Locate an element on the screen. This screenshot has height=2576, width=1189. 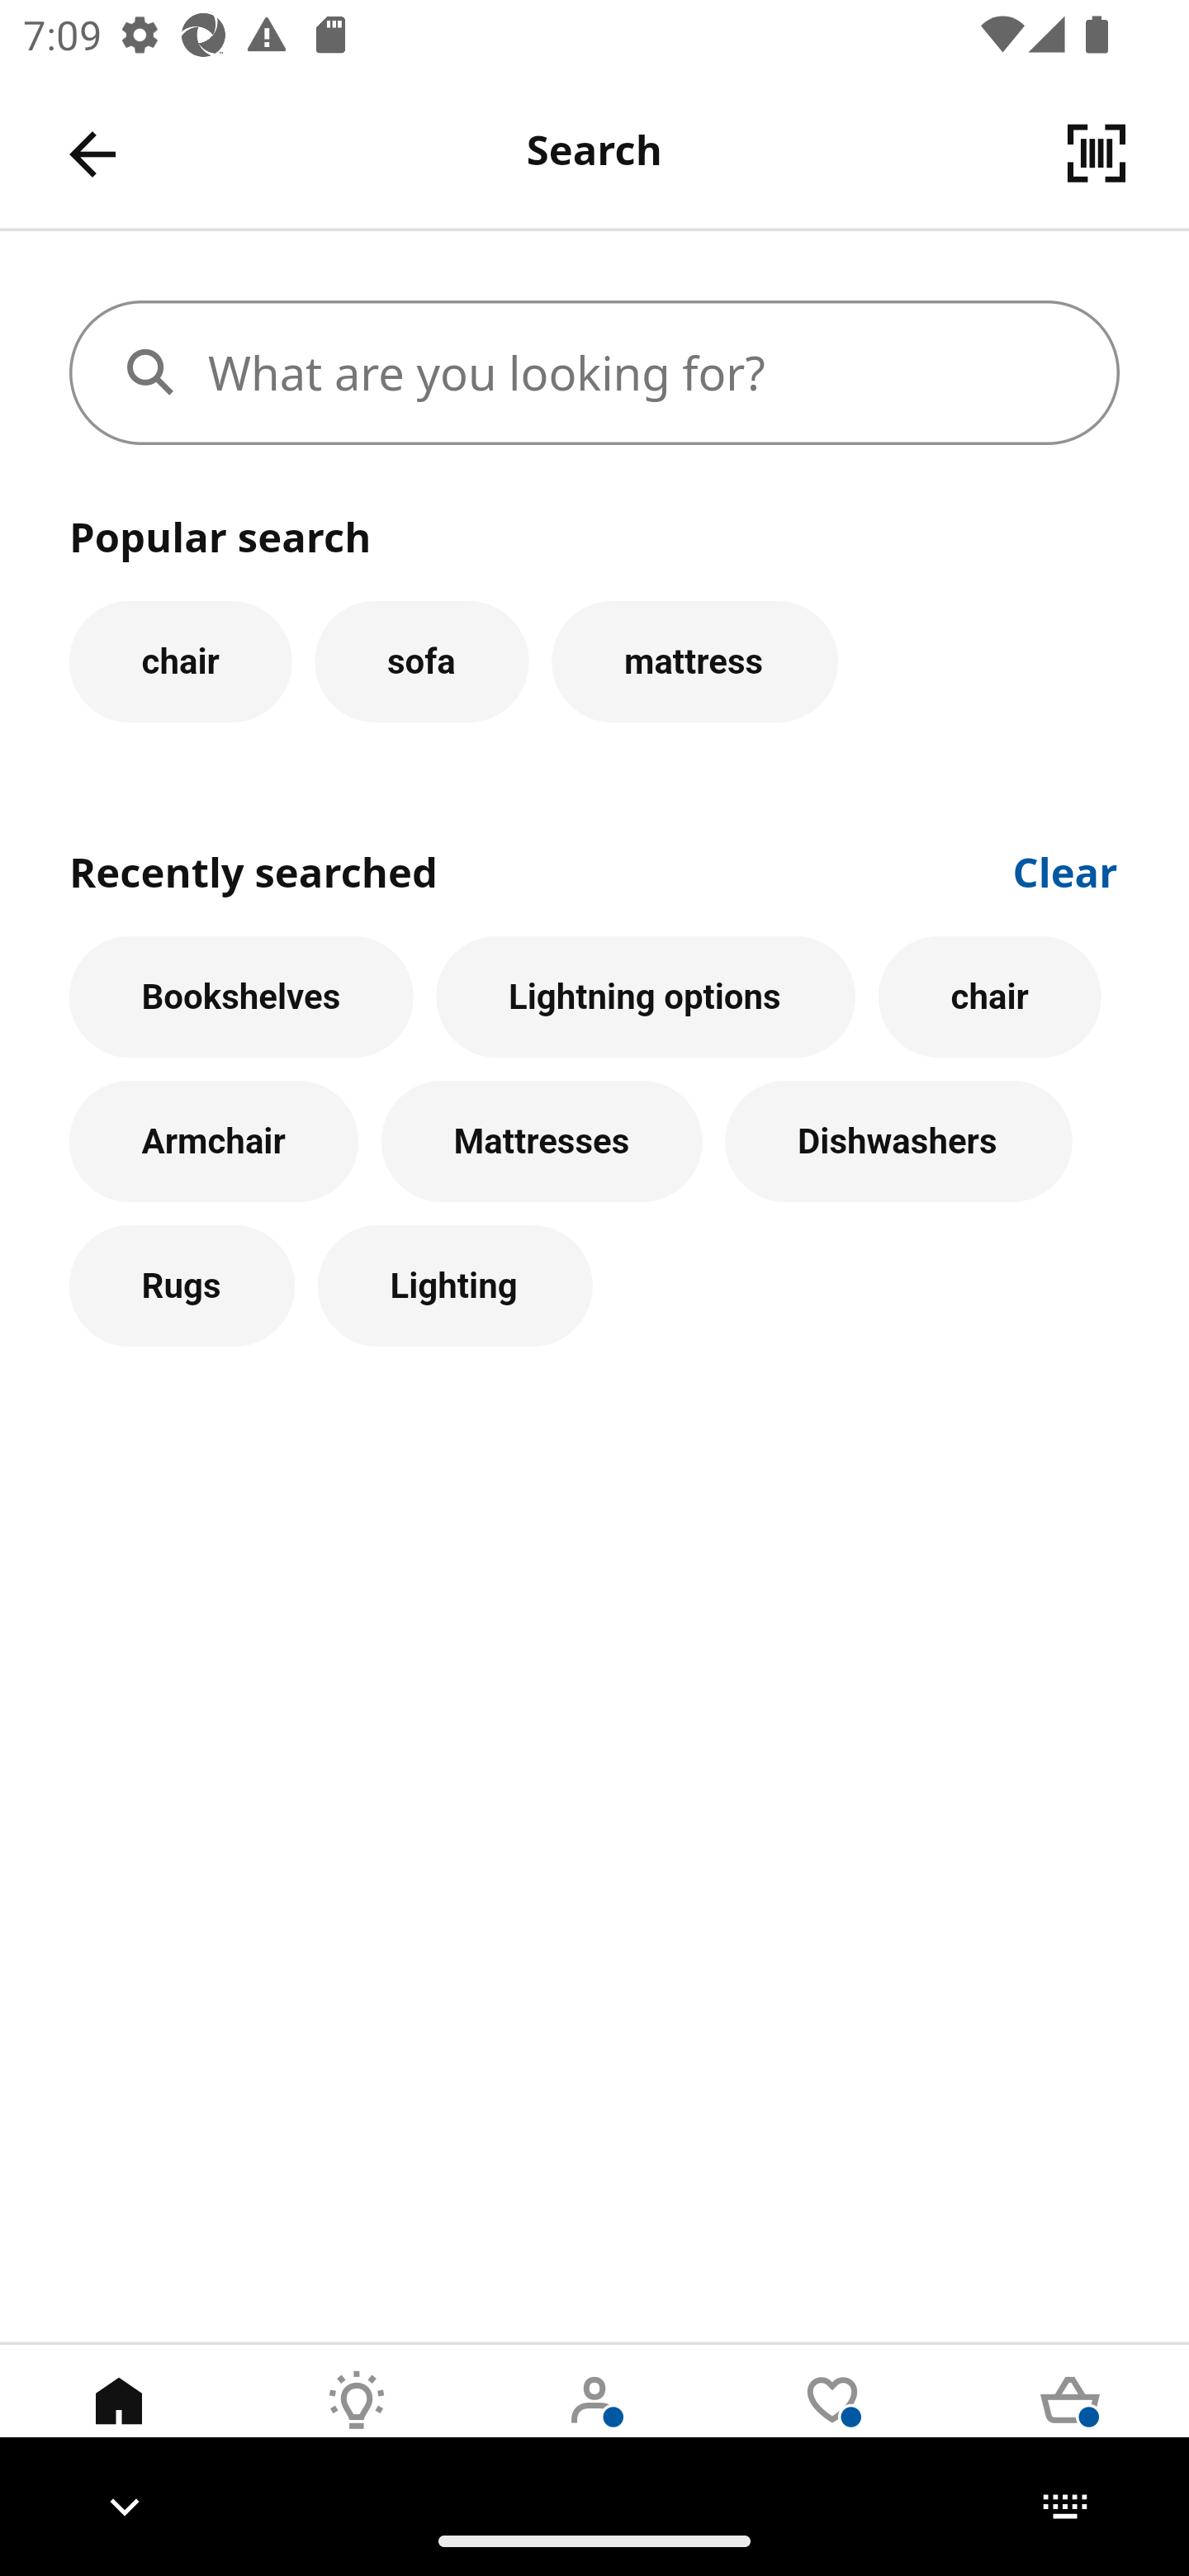
chair is located at coordinates (180, 661).